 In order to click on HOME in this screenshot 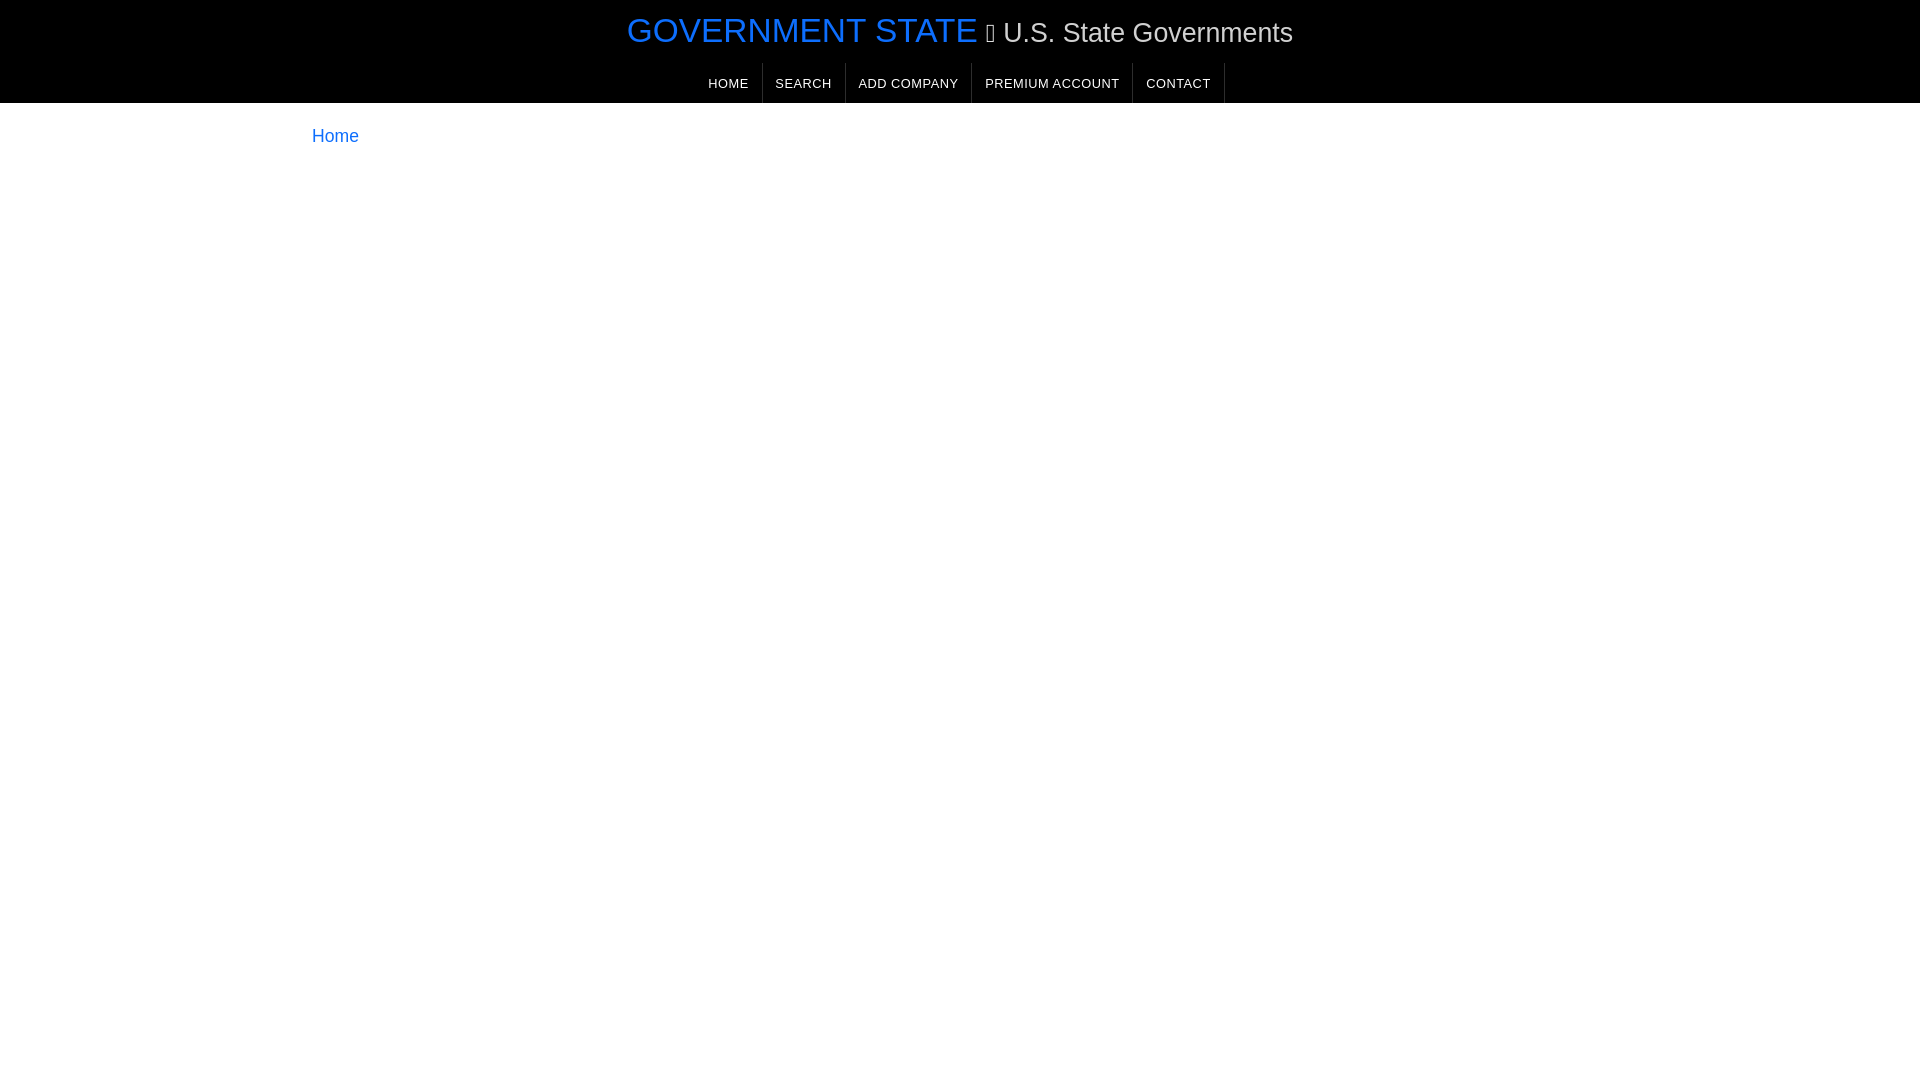, I will do `click(728, 82)`.